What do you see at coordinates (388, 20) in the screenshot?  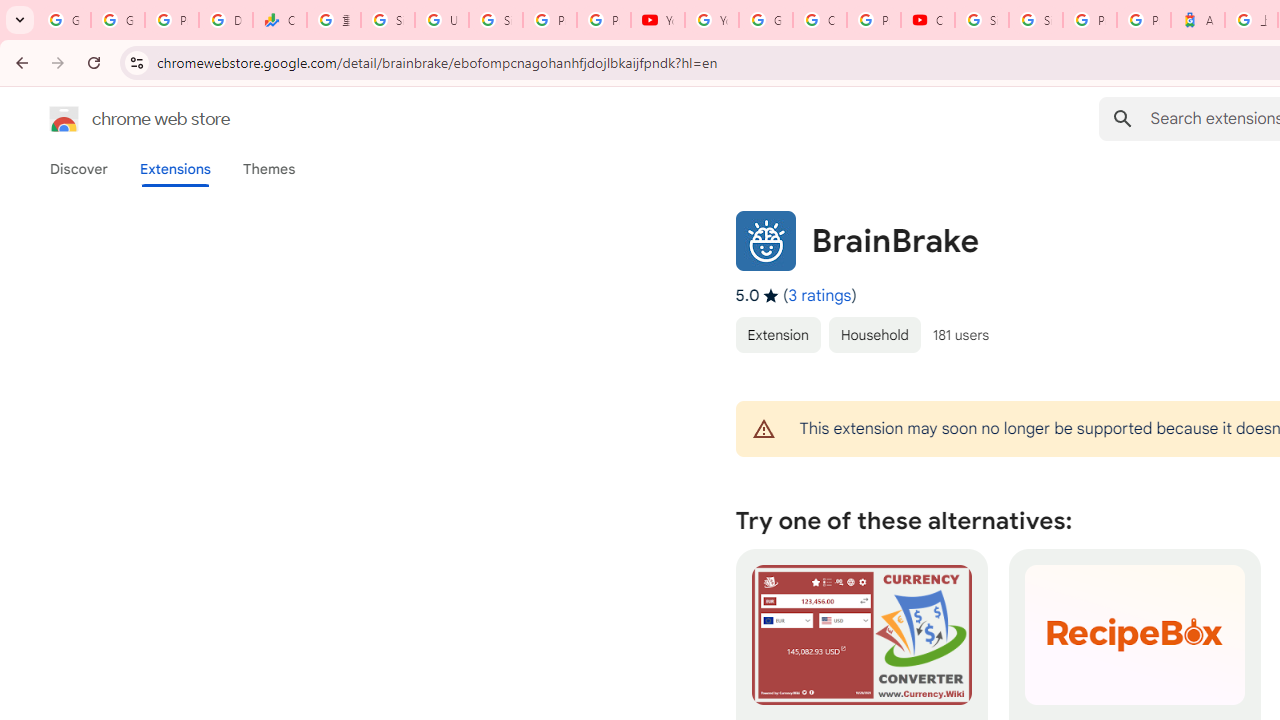 I see `Sign in - Google Accounts` at bounding box center [388, 20].